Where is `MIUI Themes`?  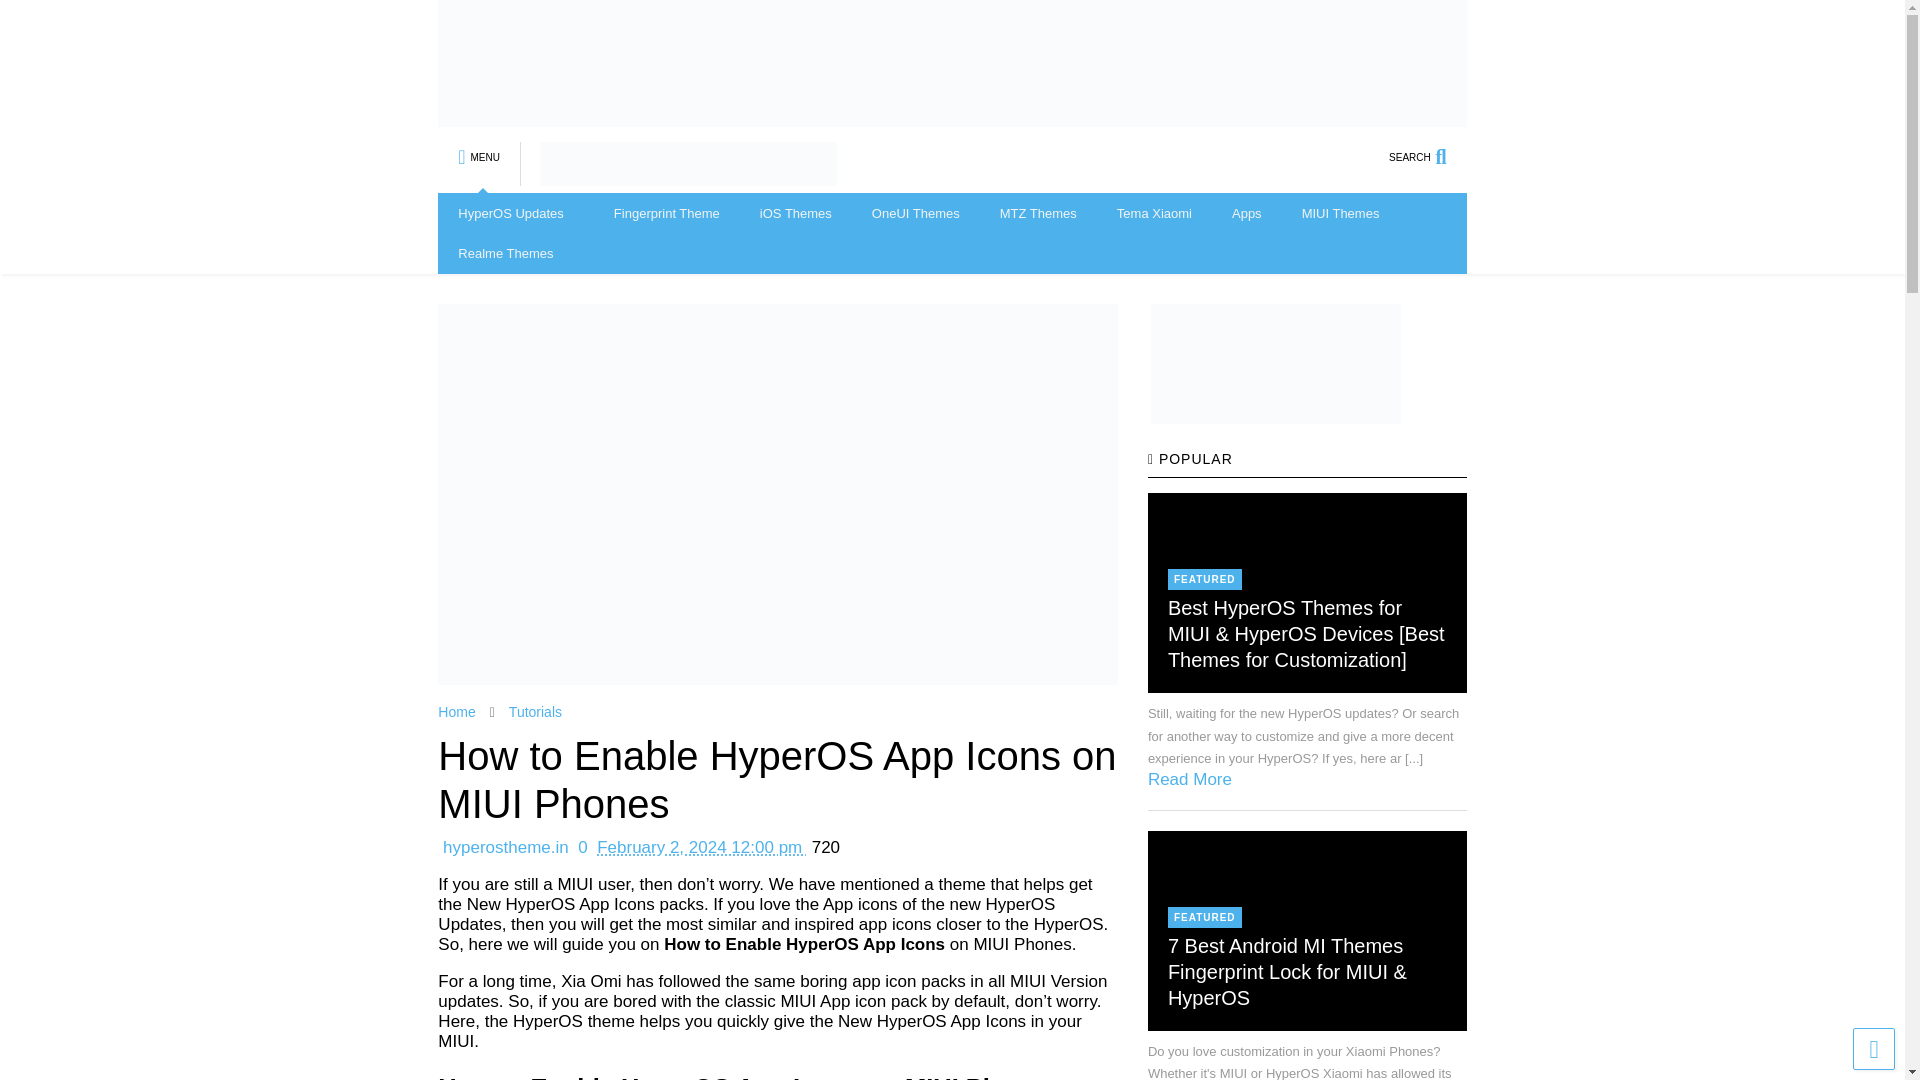 MIUI Themes is located at coordinates (1340, 214).